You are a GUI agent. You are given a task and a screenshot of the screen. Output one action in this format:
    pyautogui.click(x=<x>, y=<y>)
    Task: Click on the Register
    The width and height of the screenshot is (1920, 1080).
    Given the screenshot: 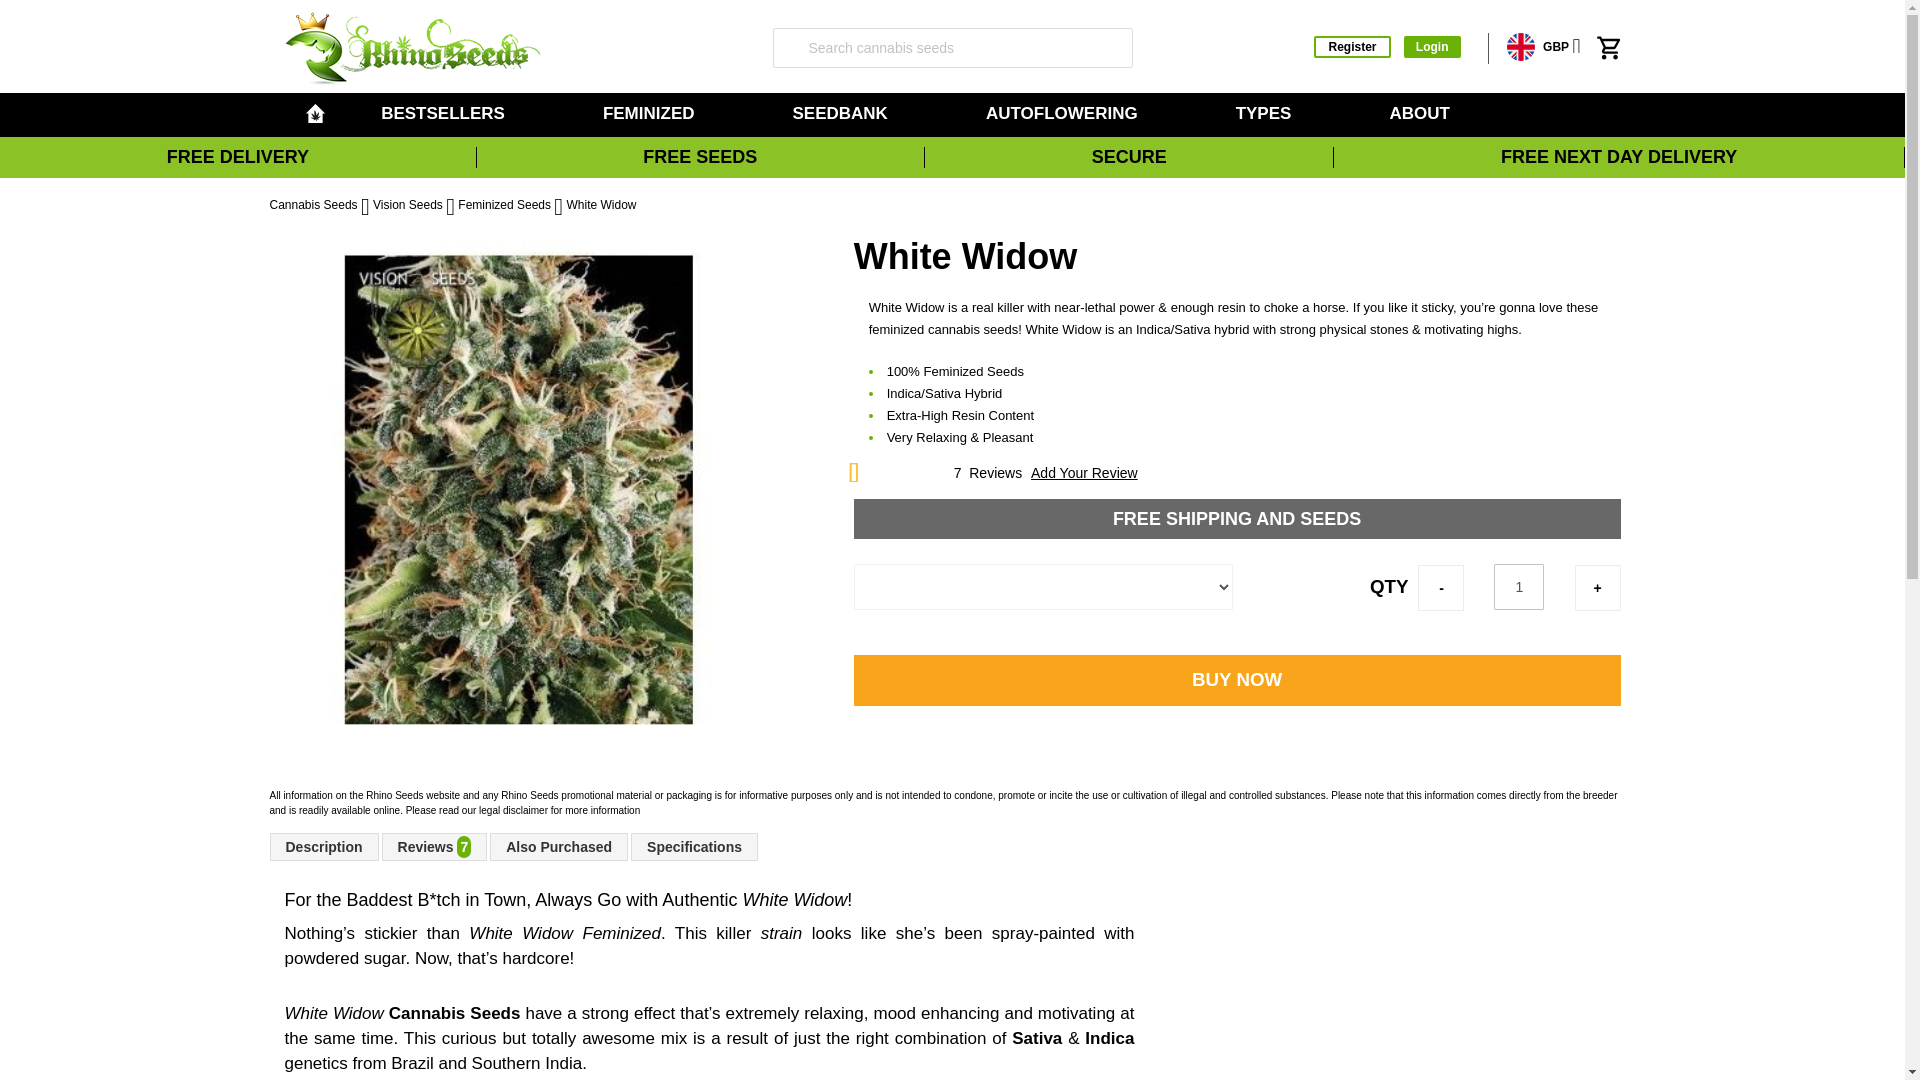 What is the action you would take?
    pyautogui.click(x=1352, y=46)
    